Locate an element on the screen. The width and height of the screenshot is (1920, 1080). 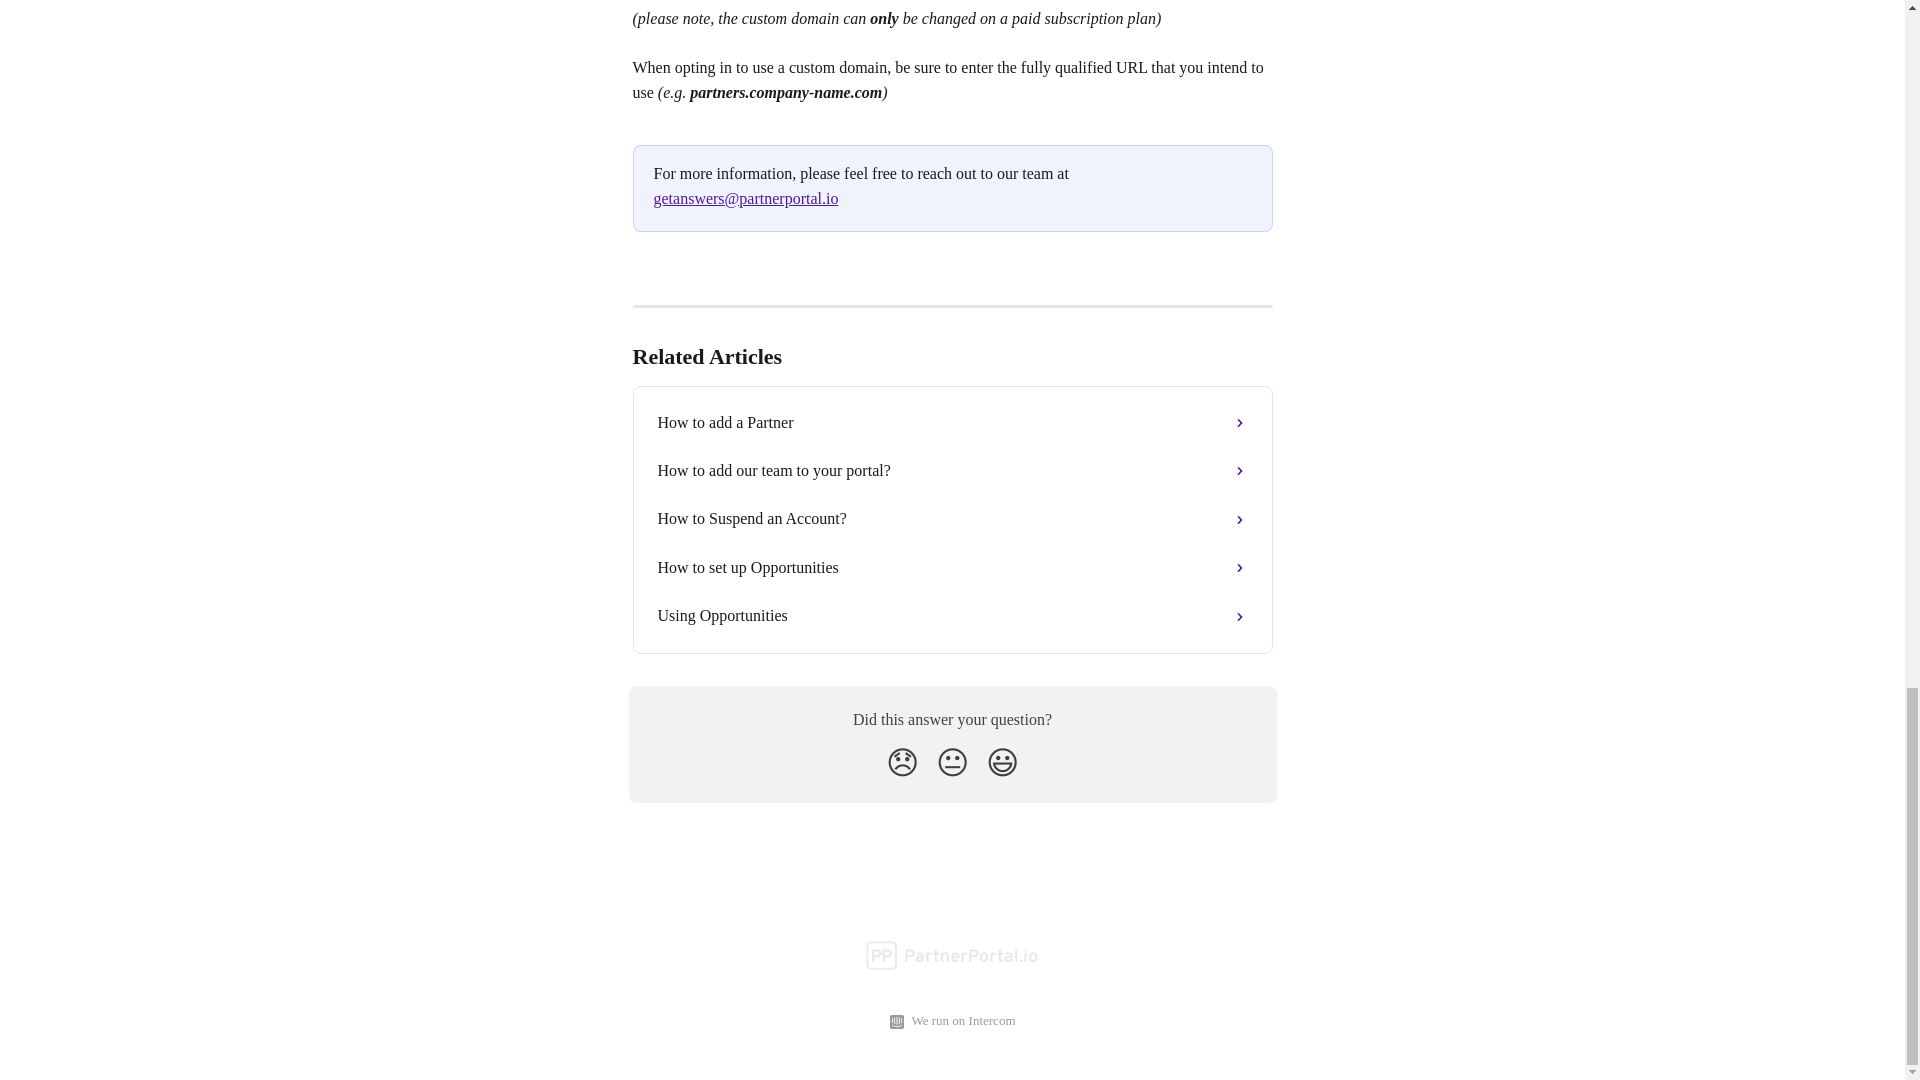
Smiley is located at coordinates (1002, 762).